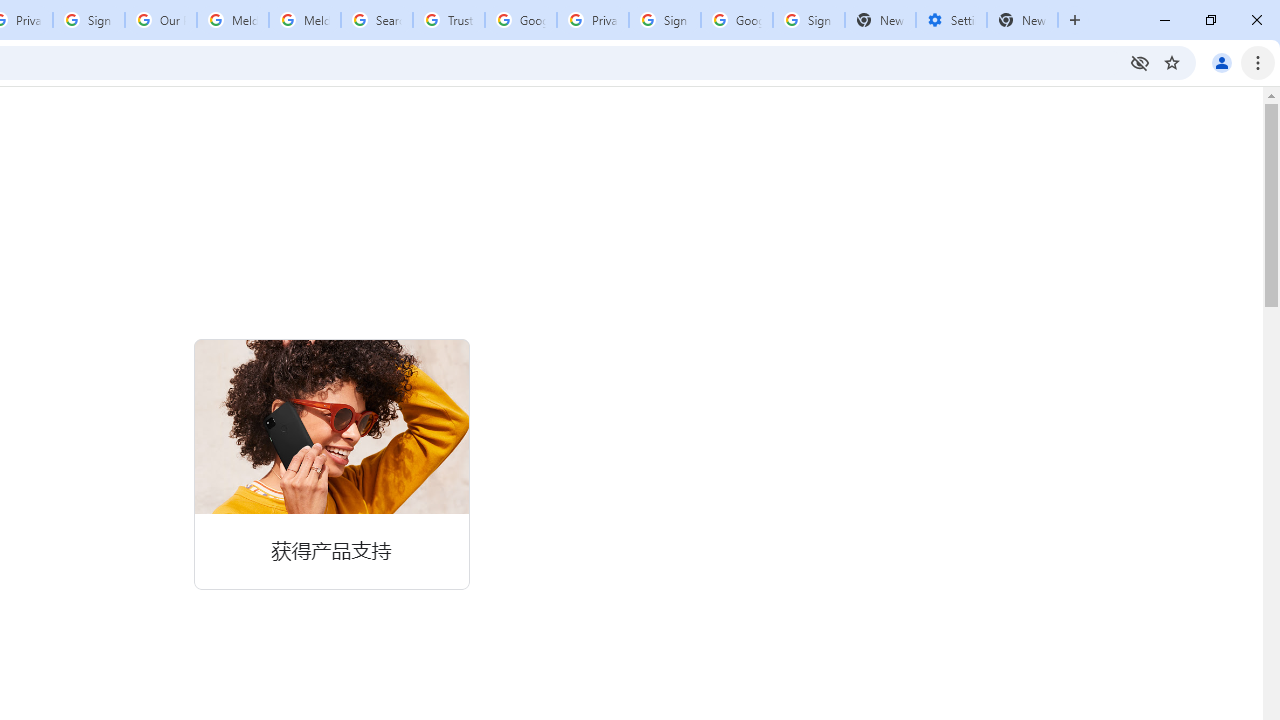  Describe the element at coordinates (664, 20) in the screenshot. I see `Sign in - Google Accounts` at that location.